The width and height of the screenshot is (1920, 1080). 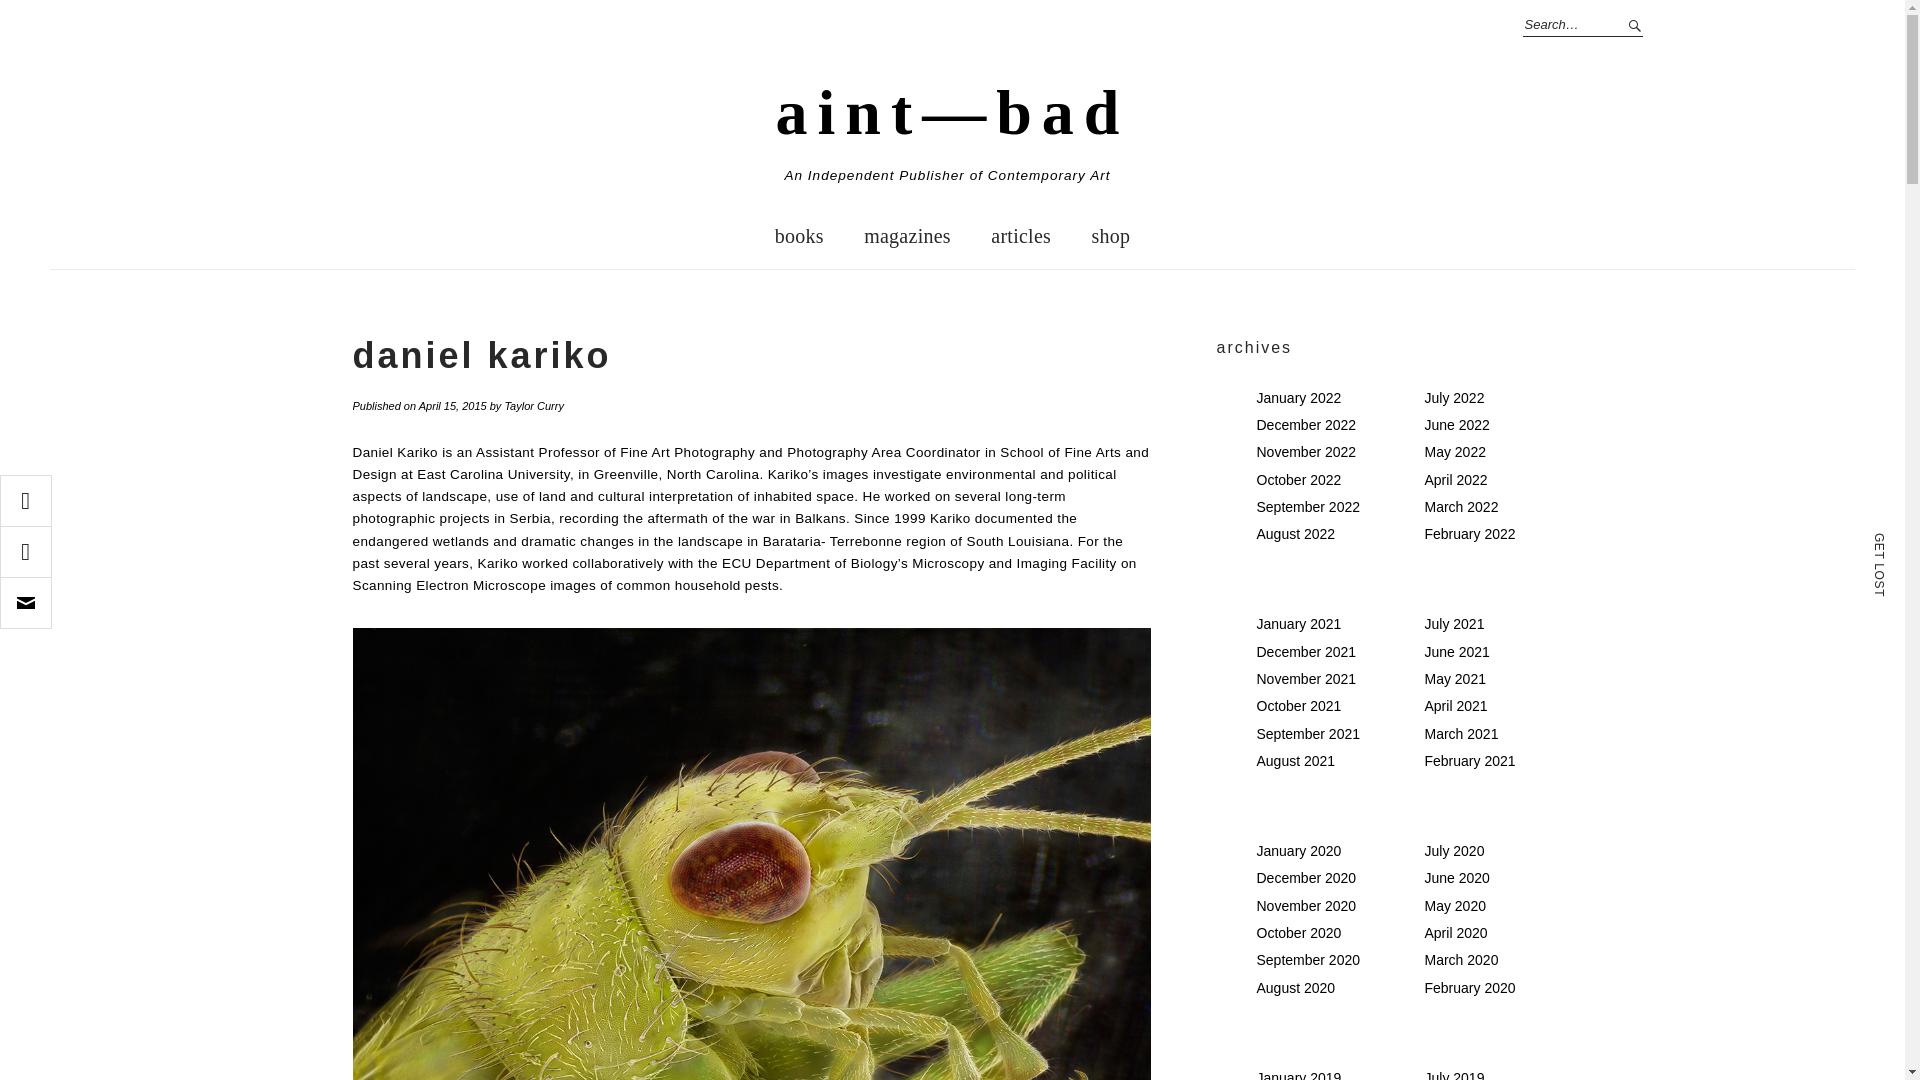 I want to click on December 2022, so click(x=1305, y=424).